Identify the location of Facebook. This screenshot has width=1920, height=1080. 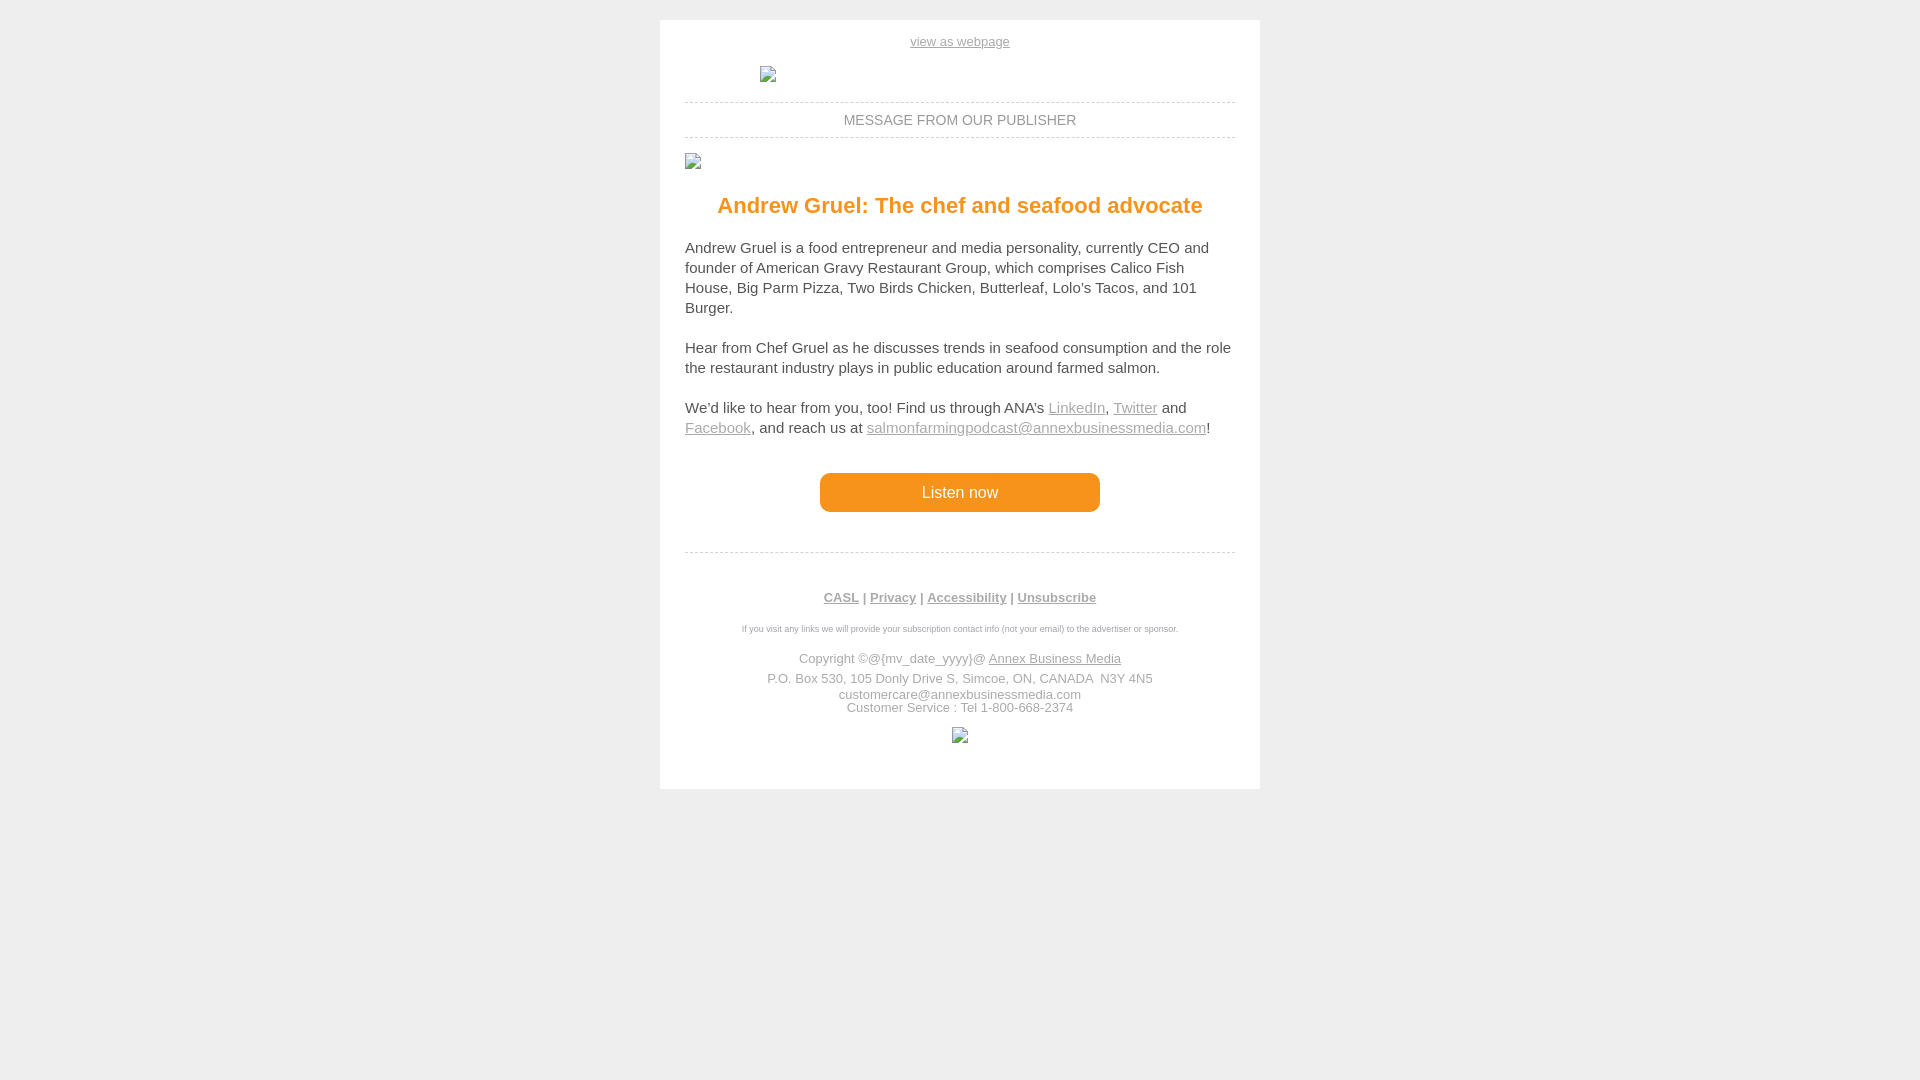
(718, 428).